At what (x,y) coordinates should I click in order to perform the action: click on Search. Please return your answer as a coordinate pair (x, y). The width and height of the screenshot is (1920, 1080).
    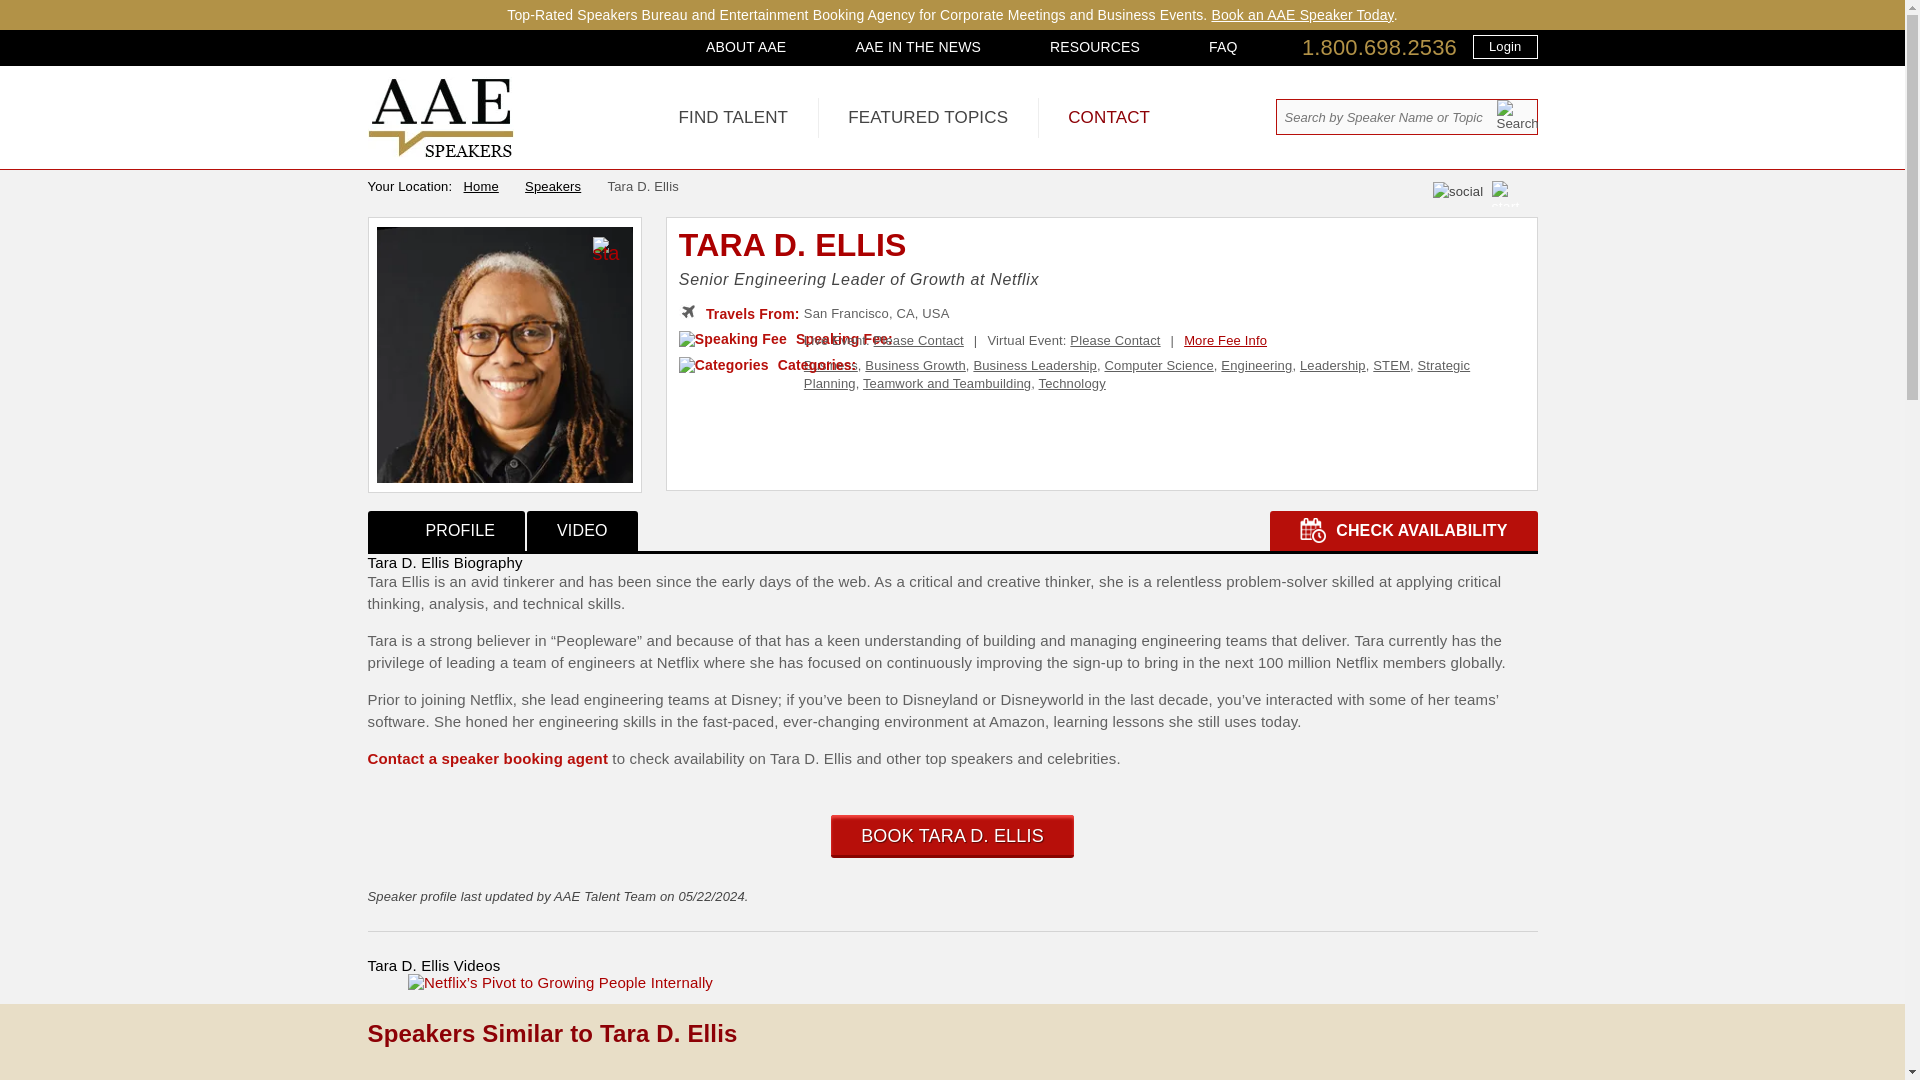
    Looking at the image, I should click on (1516, 115).